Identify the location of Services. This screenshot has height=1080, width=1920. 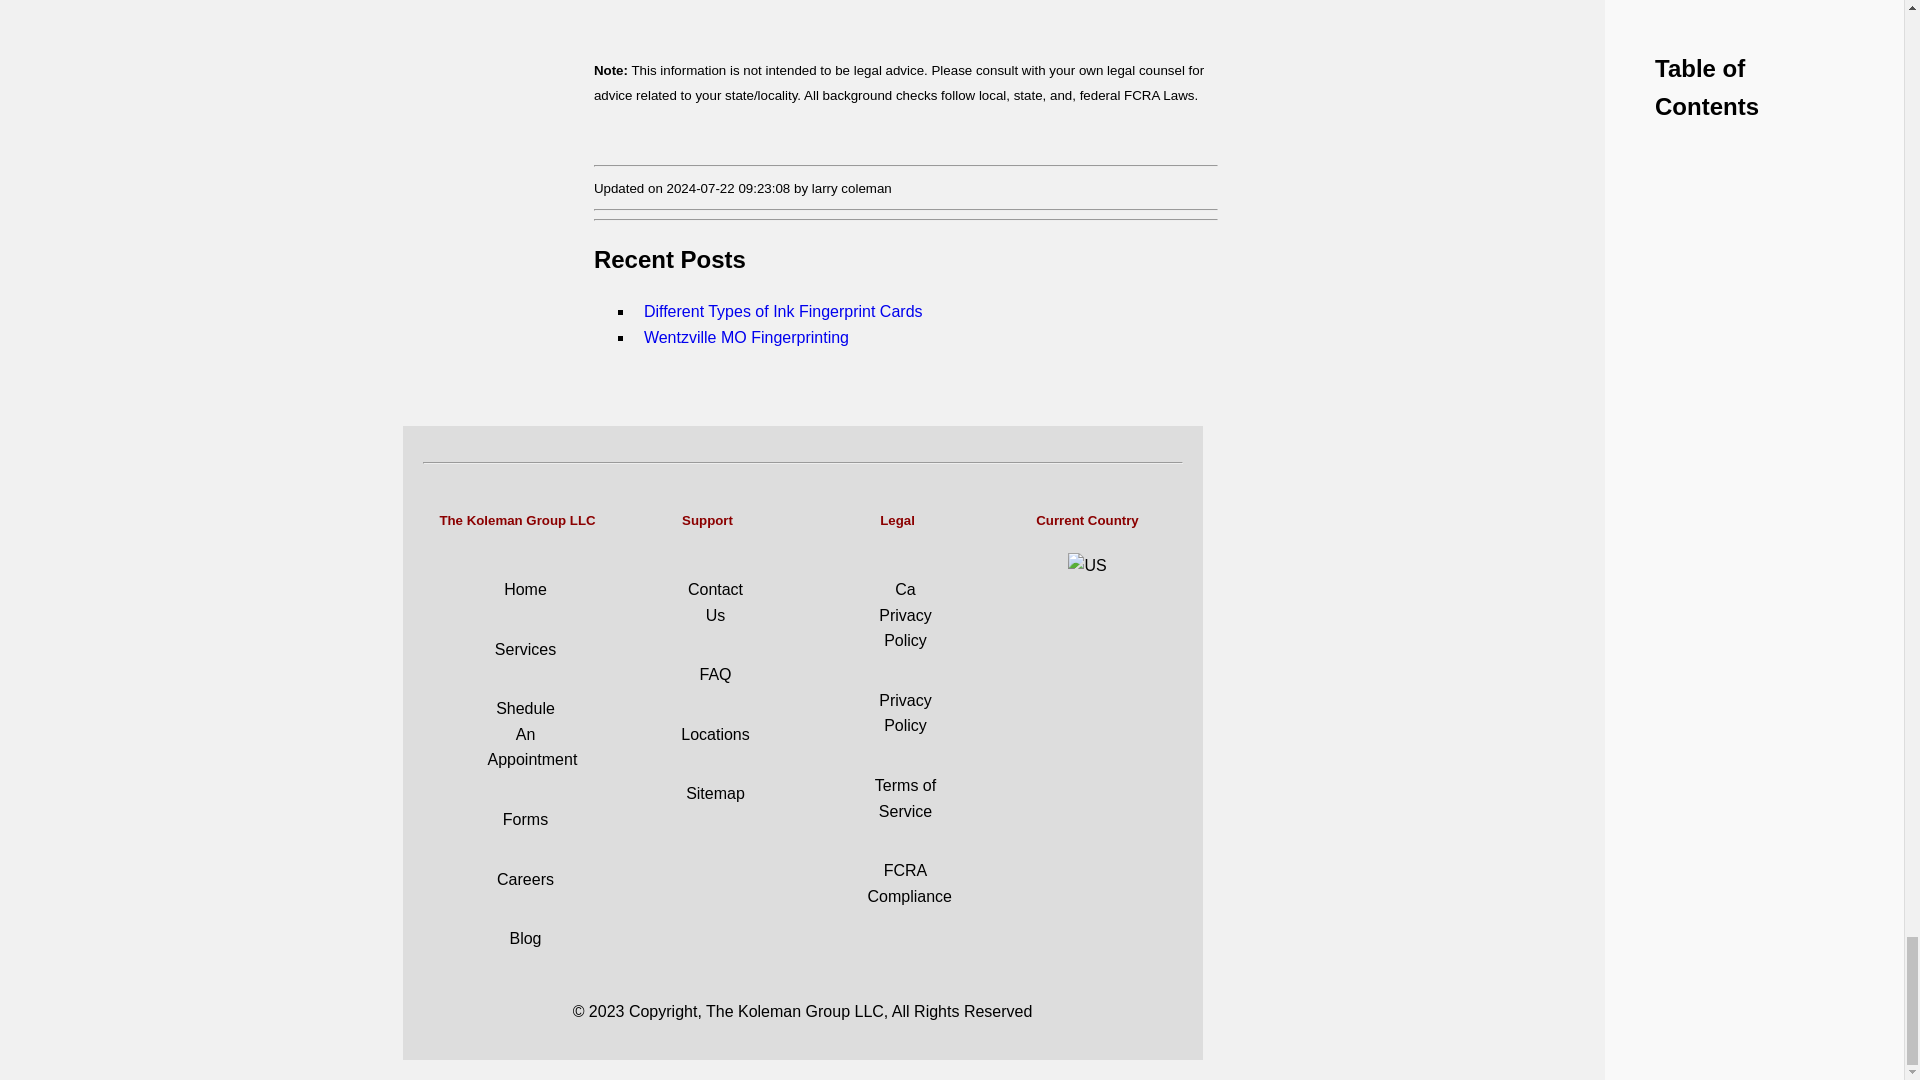
(526, 649).